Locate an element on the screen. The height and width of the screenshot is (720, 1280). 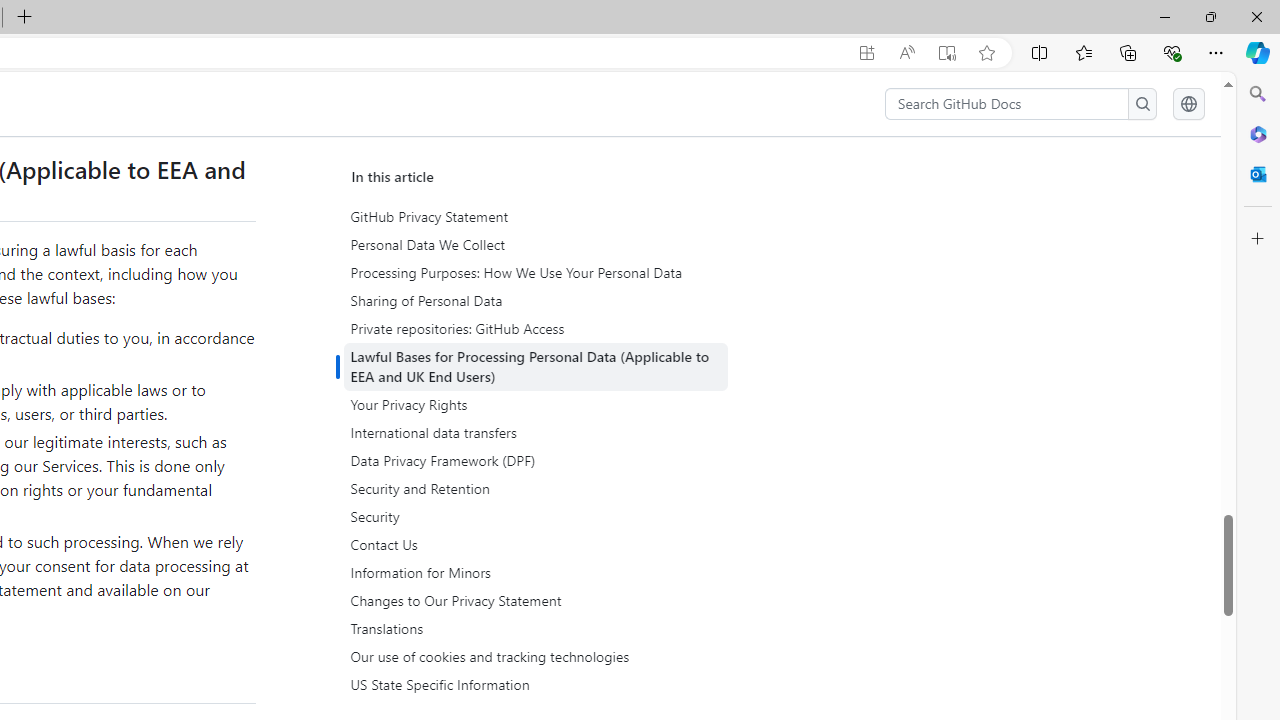
Changes to Our Privacy Statement is located at coordinates (538, 600).